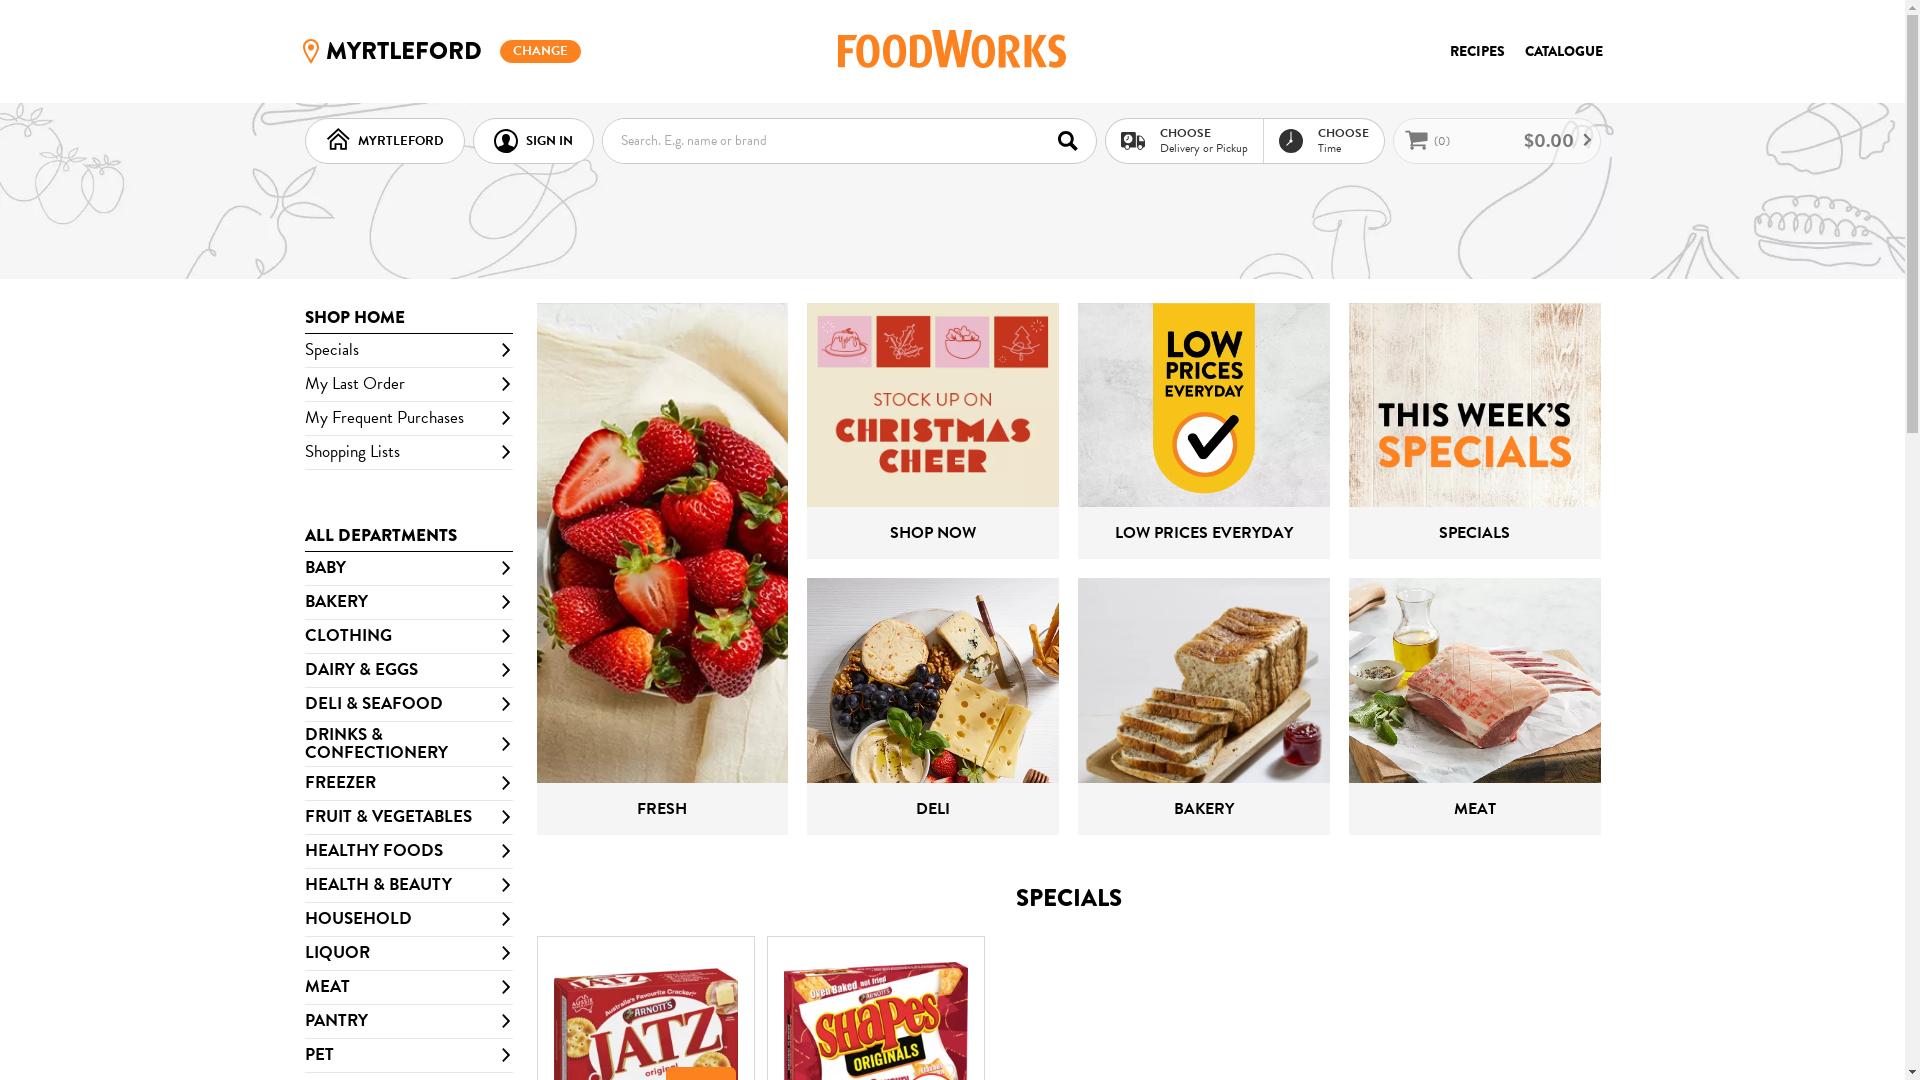 The height and width of the screenshot is (1080, 1920). What do you see at coordinates (532, 141) in the screenshot?
I see `SIGN IN` at bounding box center [532, 141].